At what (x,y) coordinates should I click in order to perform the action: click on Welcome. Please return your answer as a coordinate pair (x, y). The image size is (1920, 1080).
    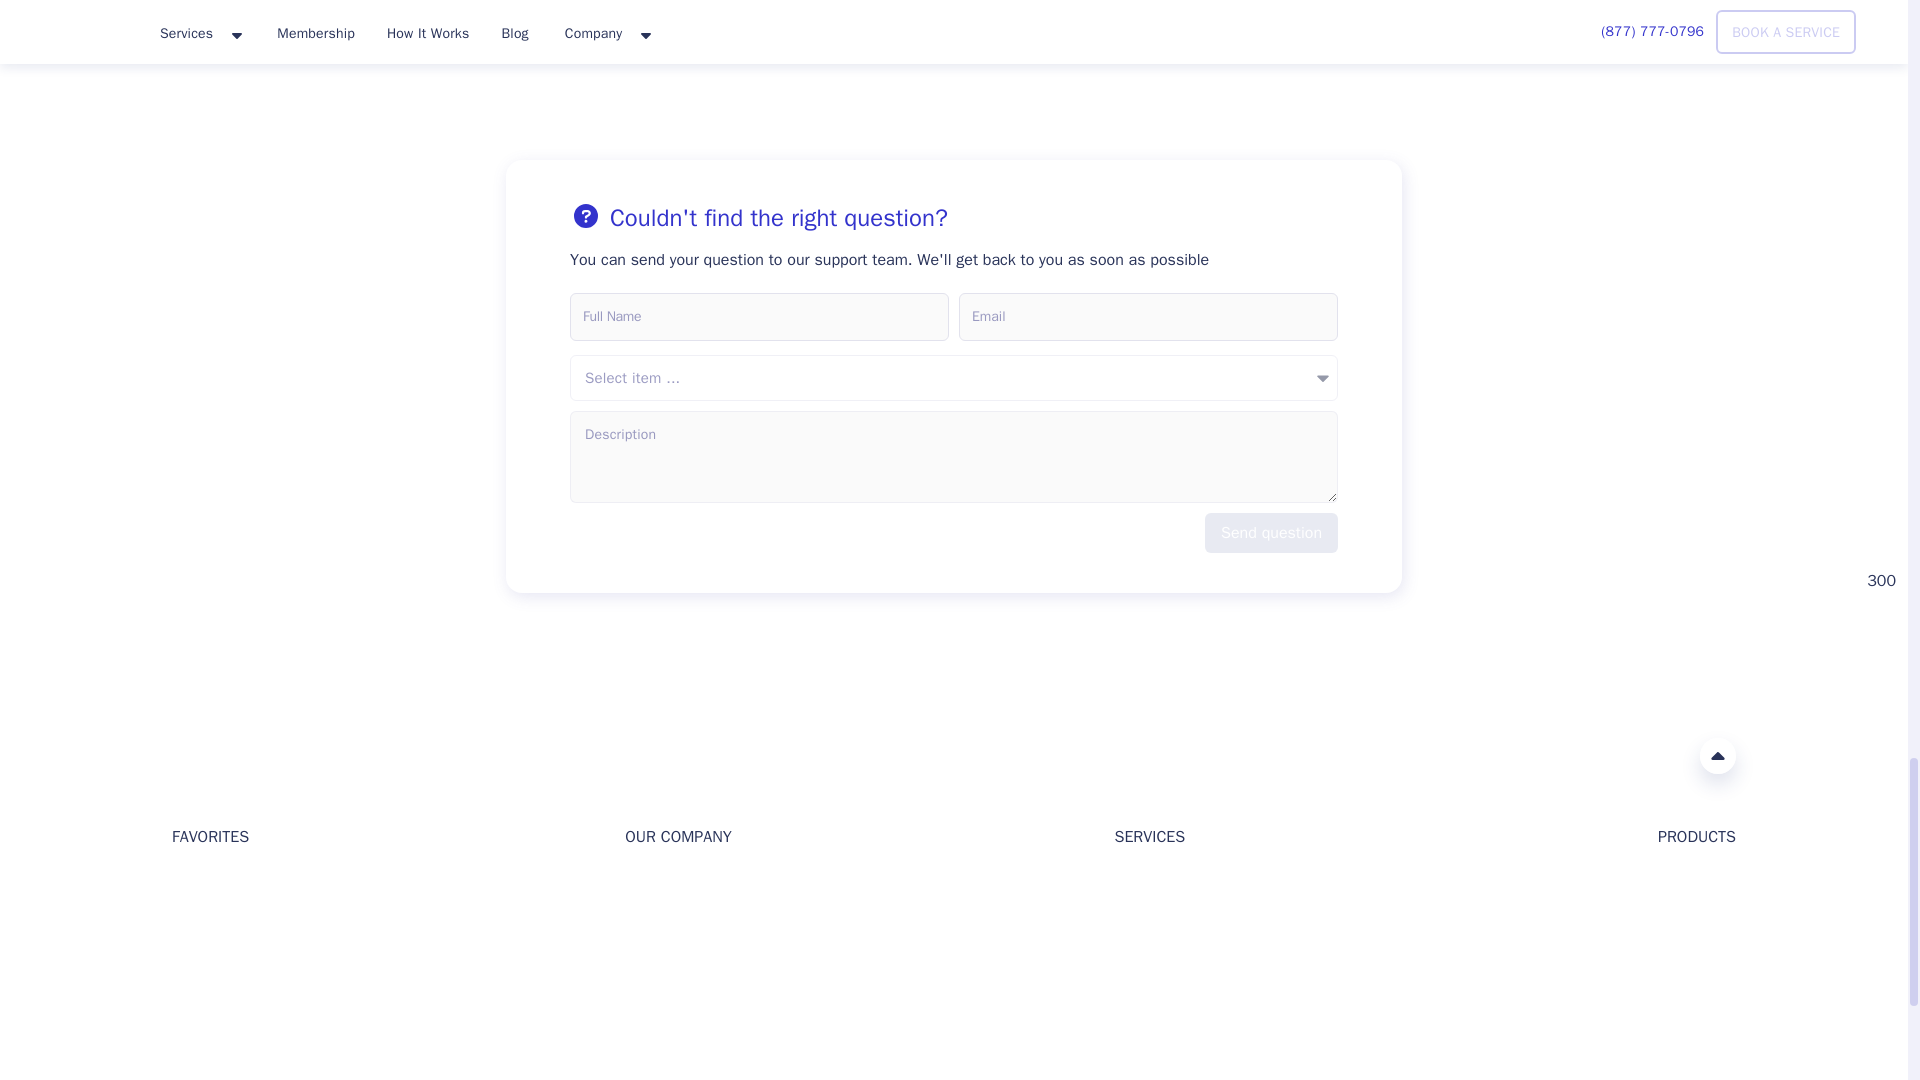
    Looking at the image, I should click on (201, 885).